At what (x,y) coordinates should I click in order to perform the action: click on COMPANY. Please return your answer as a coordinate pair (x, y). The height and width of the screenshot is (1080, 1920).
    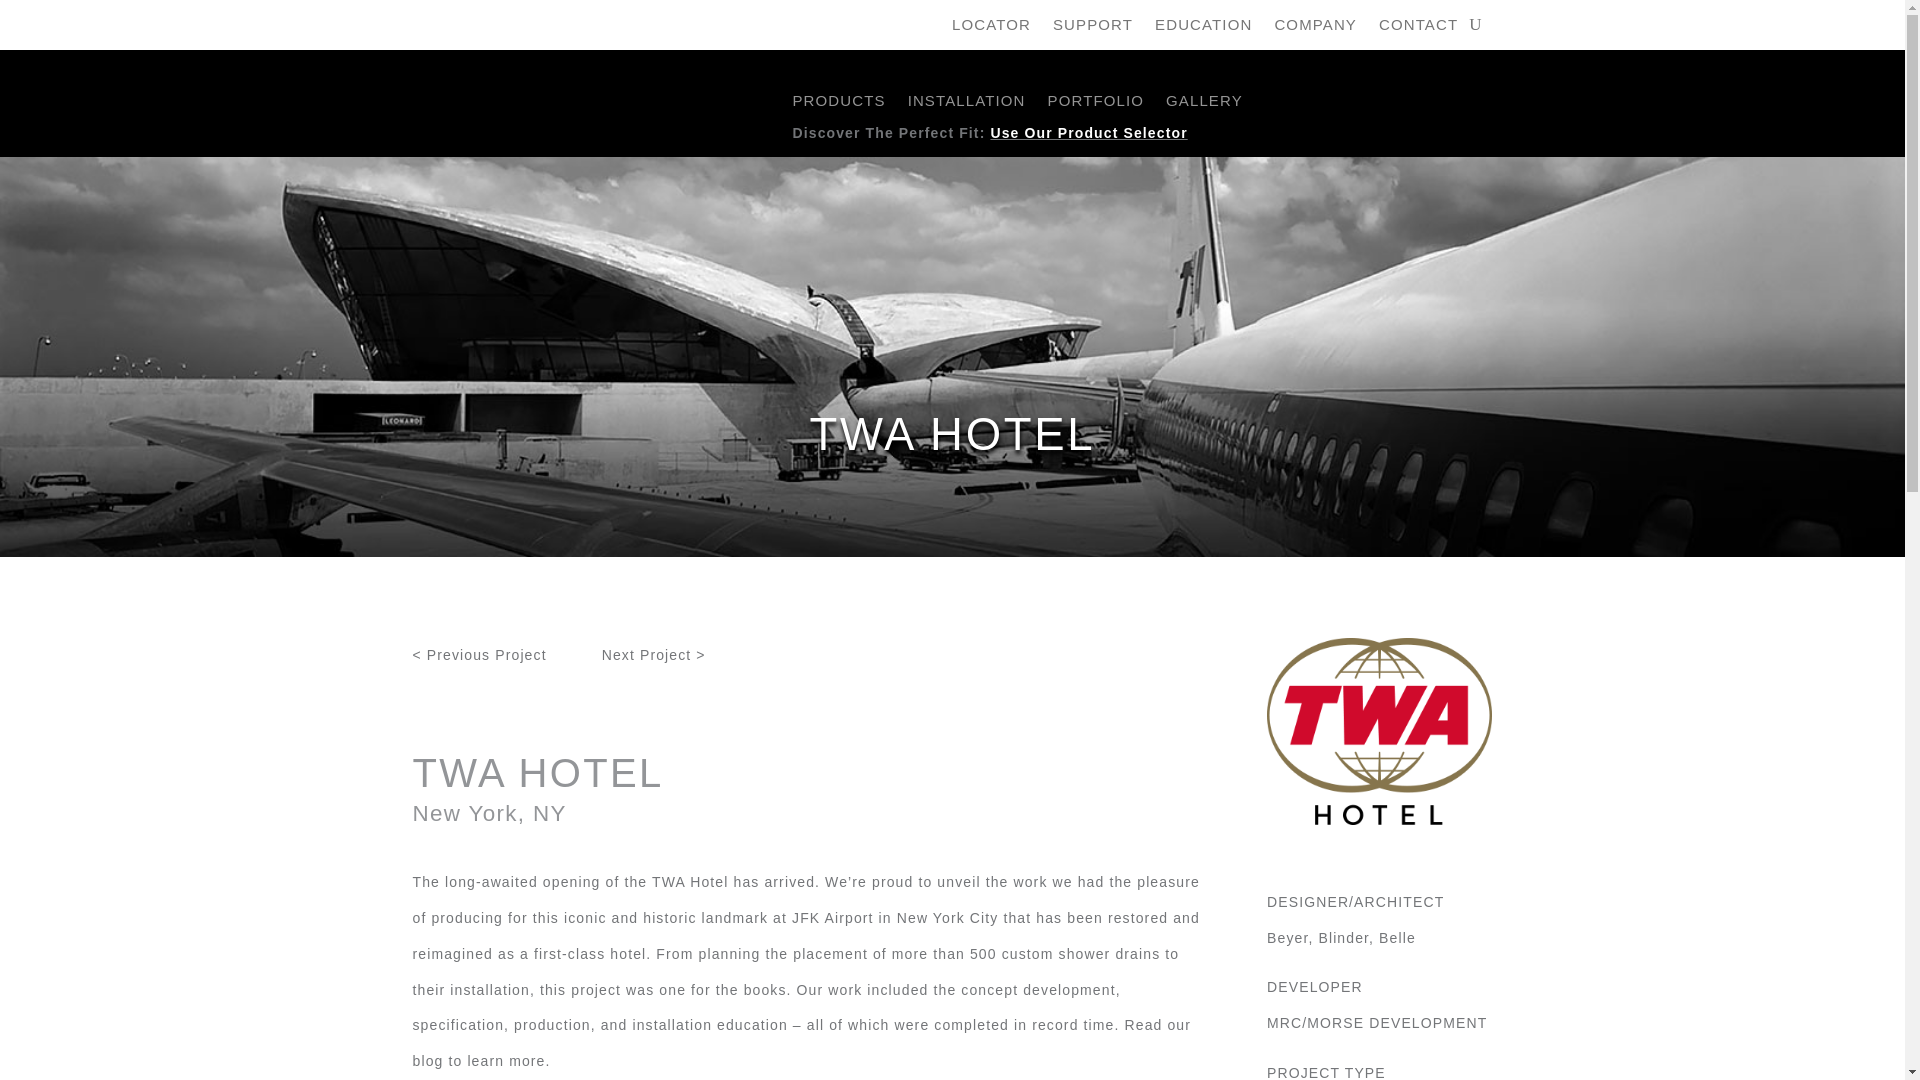
    Looking at the image, I should click on (1316, 28).